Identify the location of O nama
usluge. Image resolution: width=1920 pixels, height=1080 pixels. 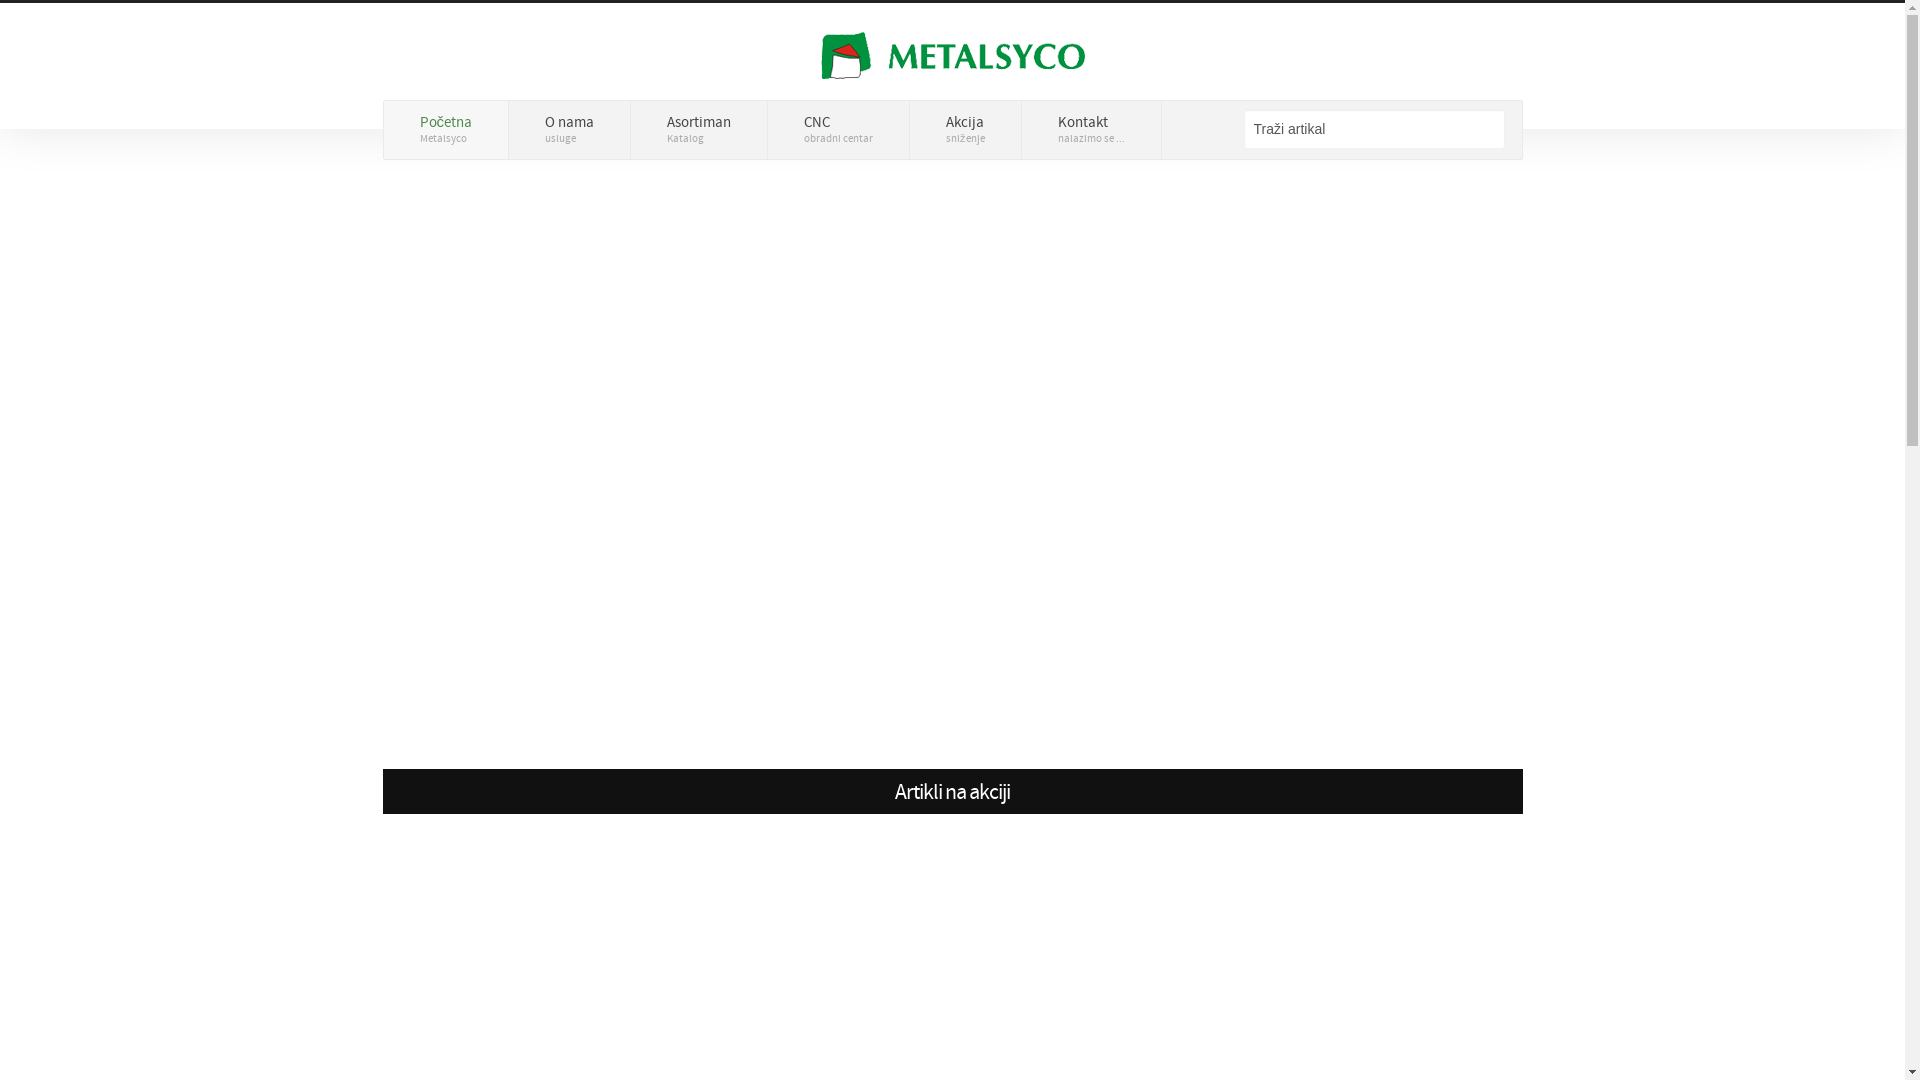
(570, 130).